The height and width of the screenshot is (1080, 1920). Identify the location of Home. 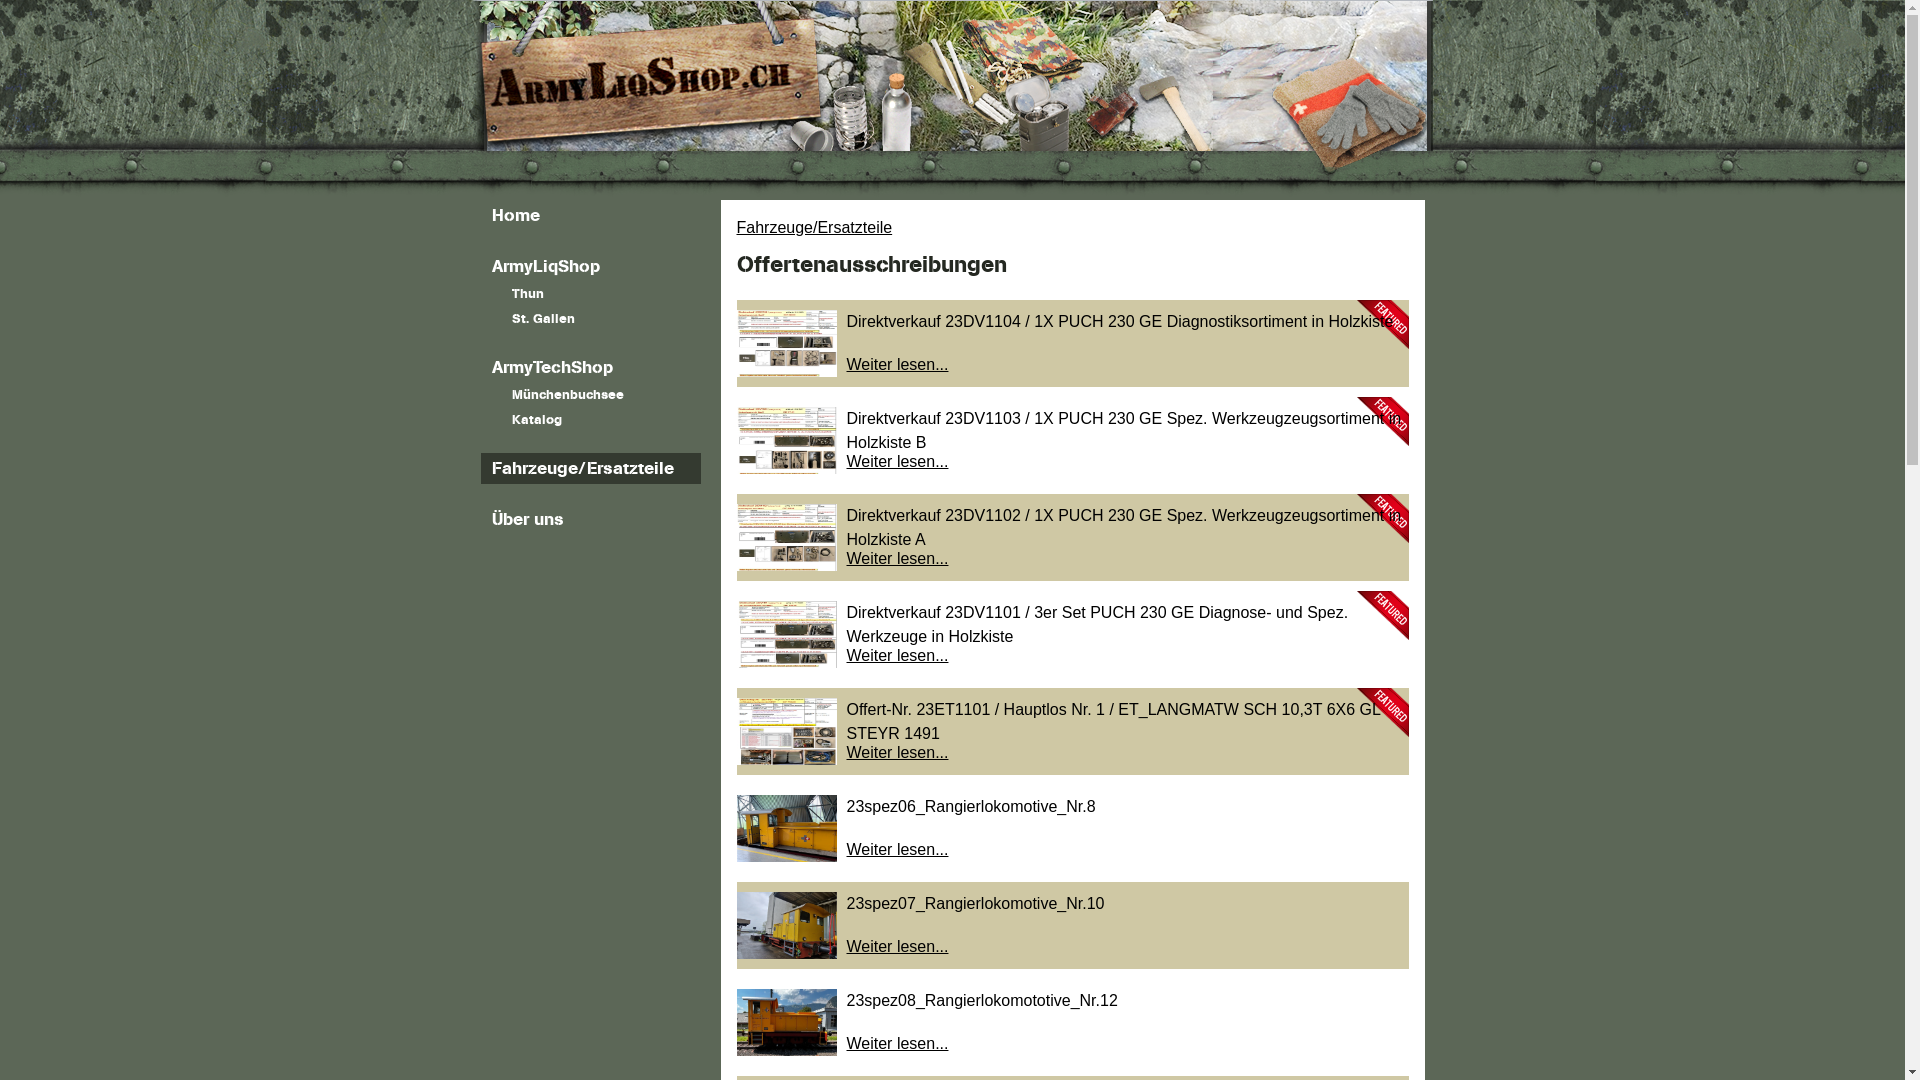
(590, 216).